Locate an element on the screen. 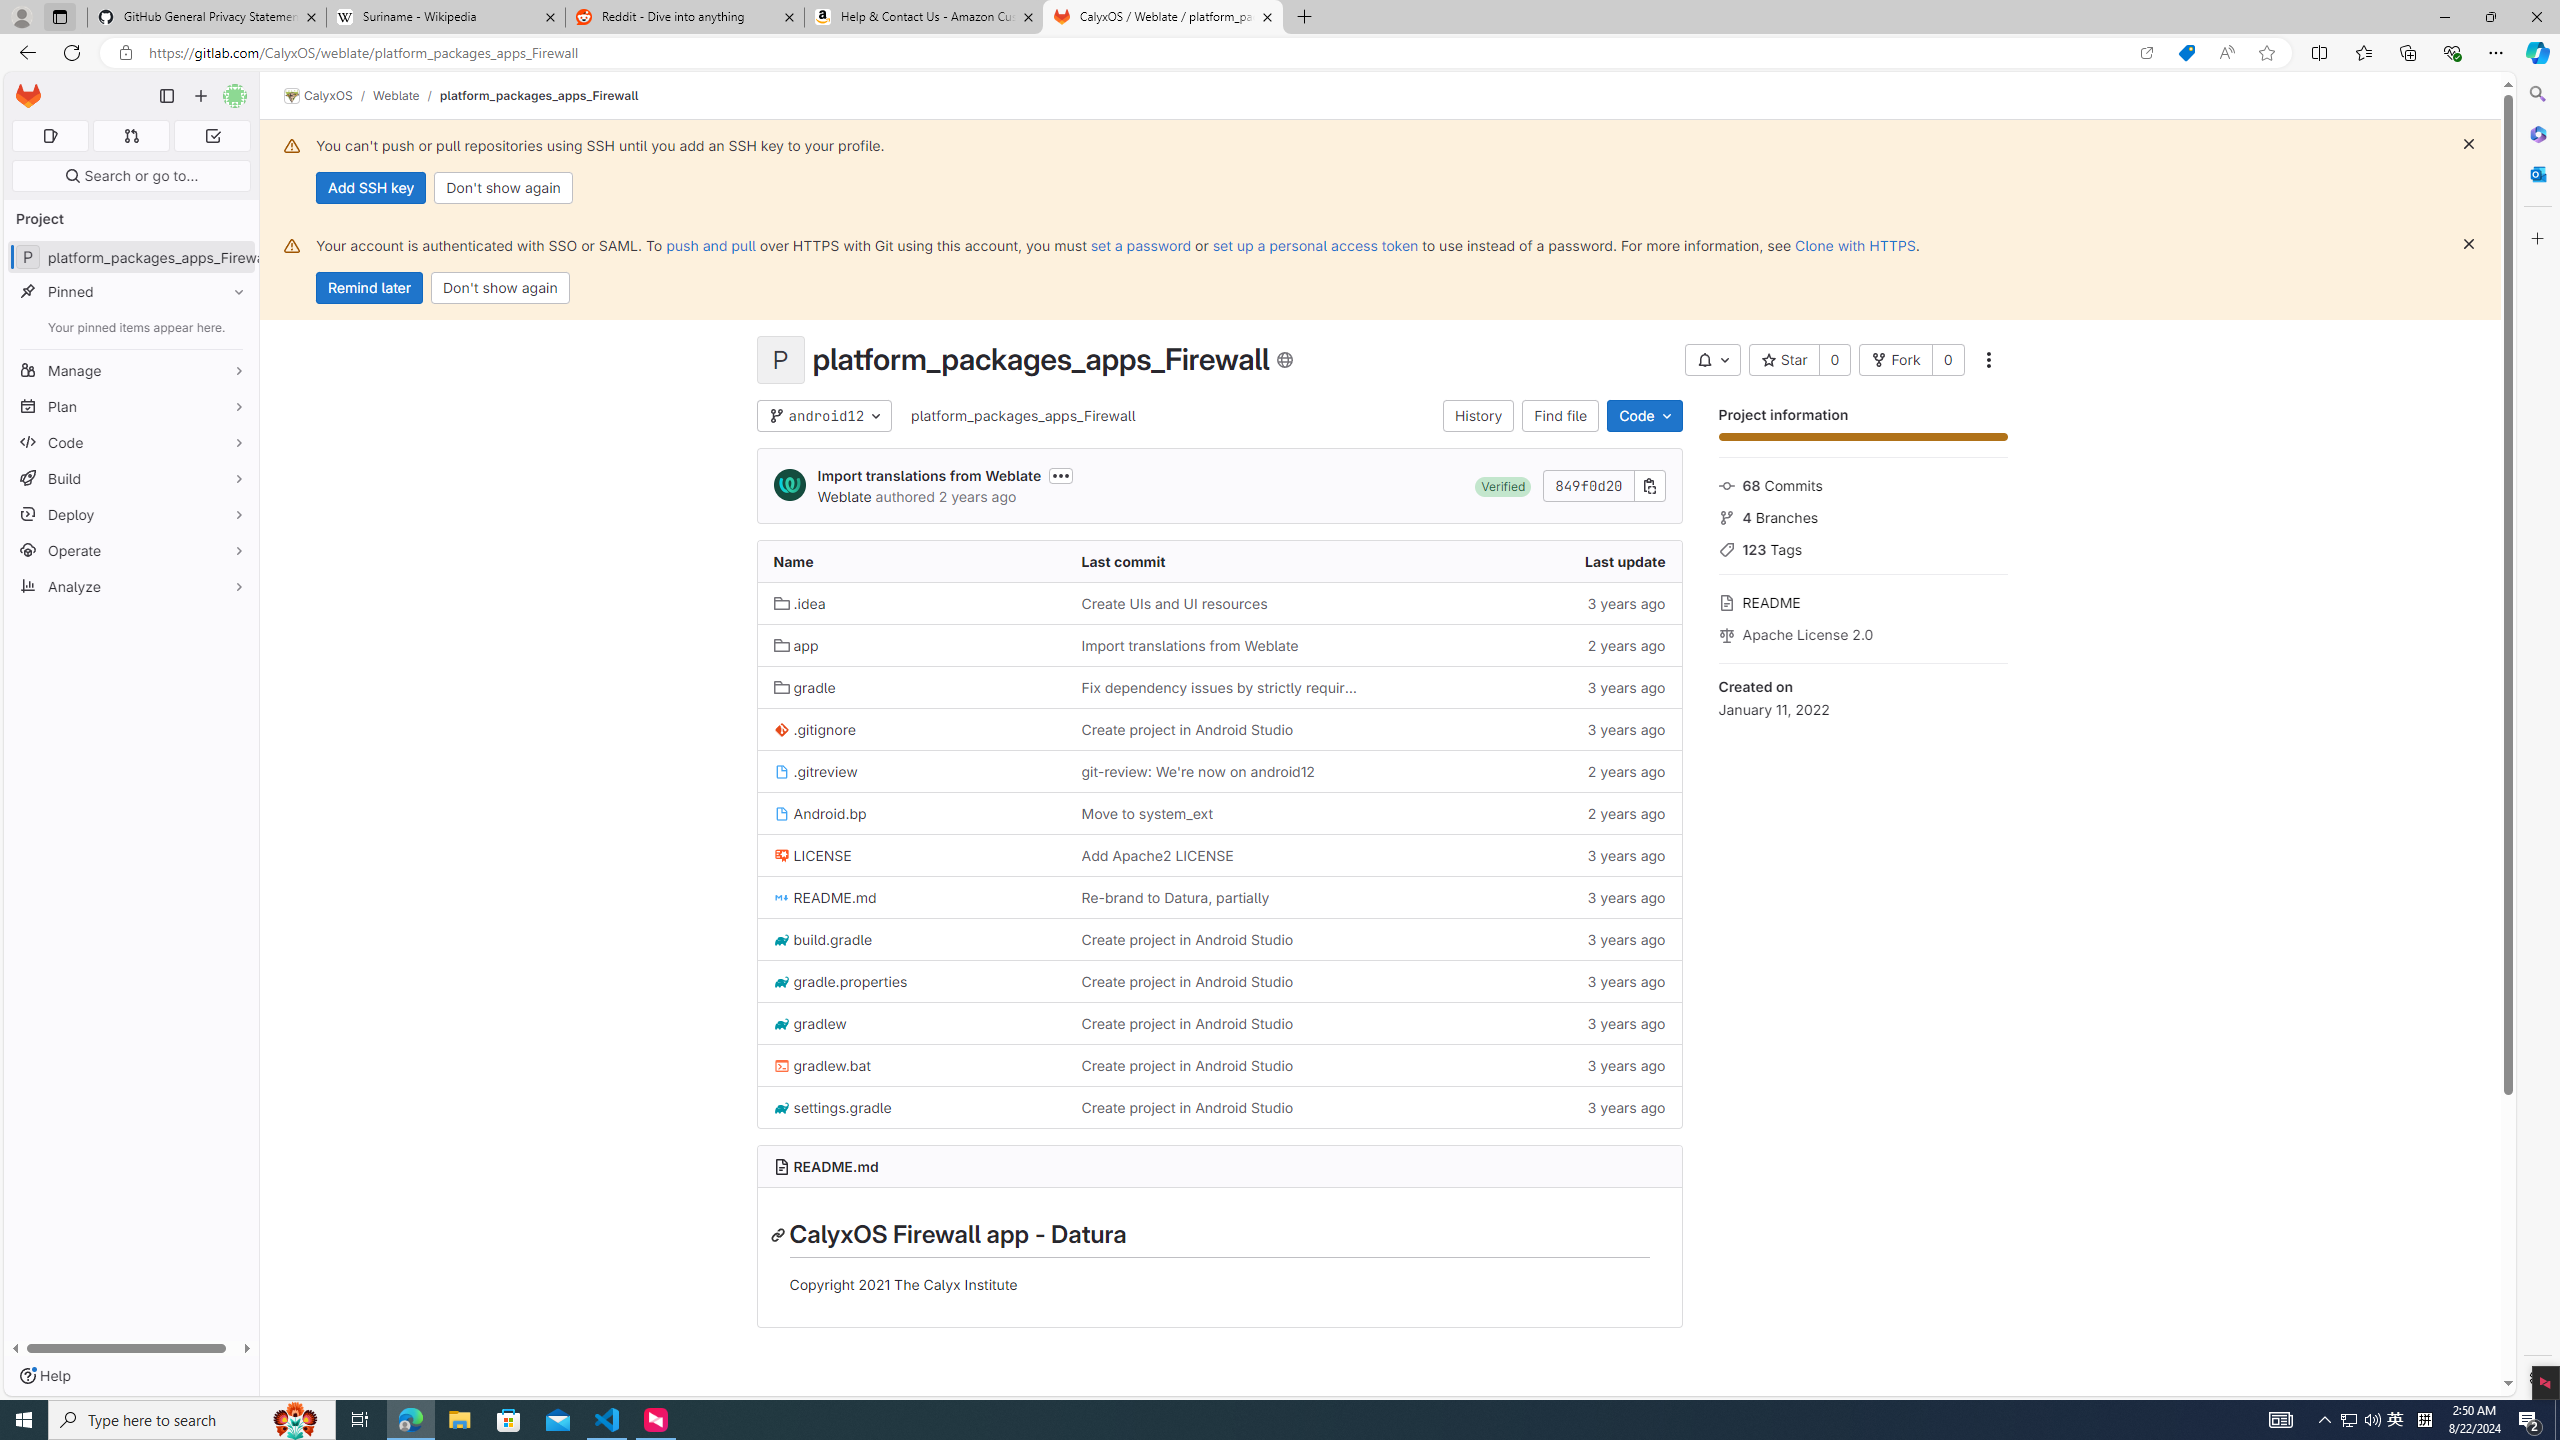 The height and width of the screenshot is (1440, 2560). CalyxOS/ is located at coordinates (328, 96).